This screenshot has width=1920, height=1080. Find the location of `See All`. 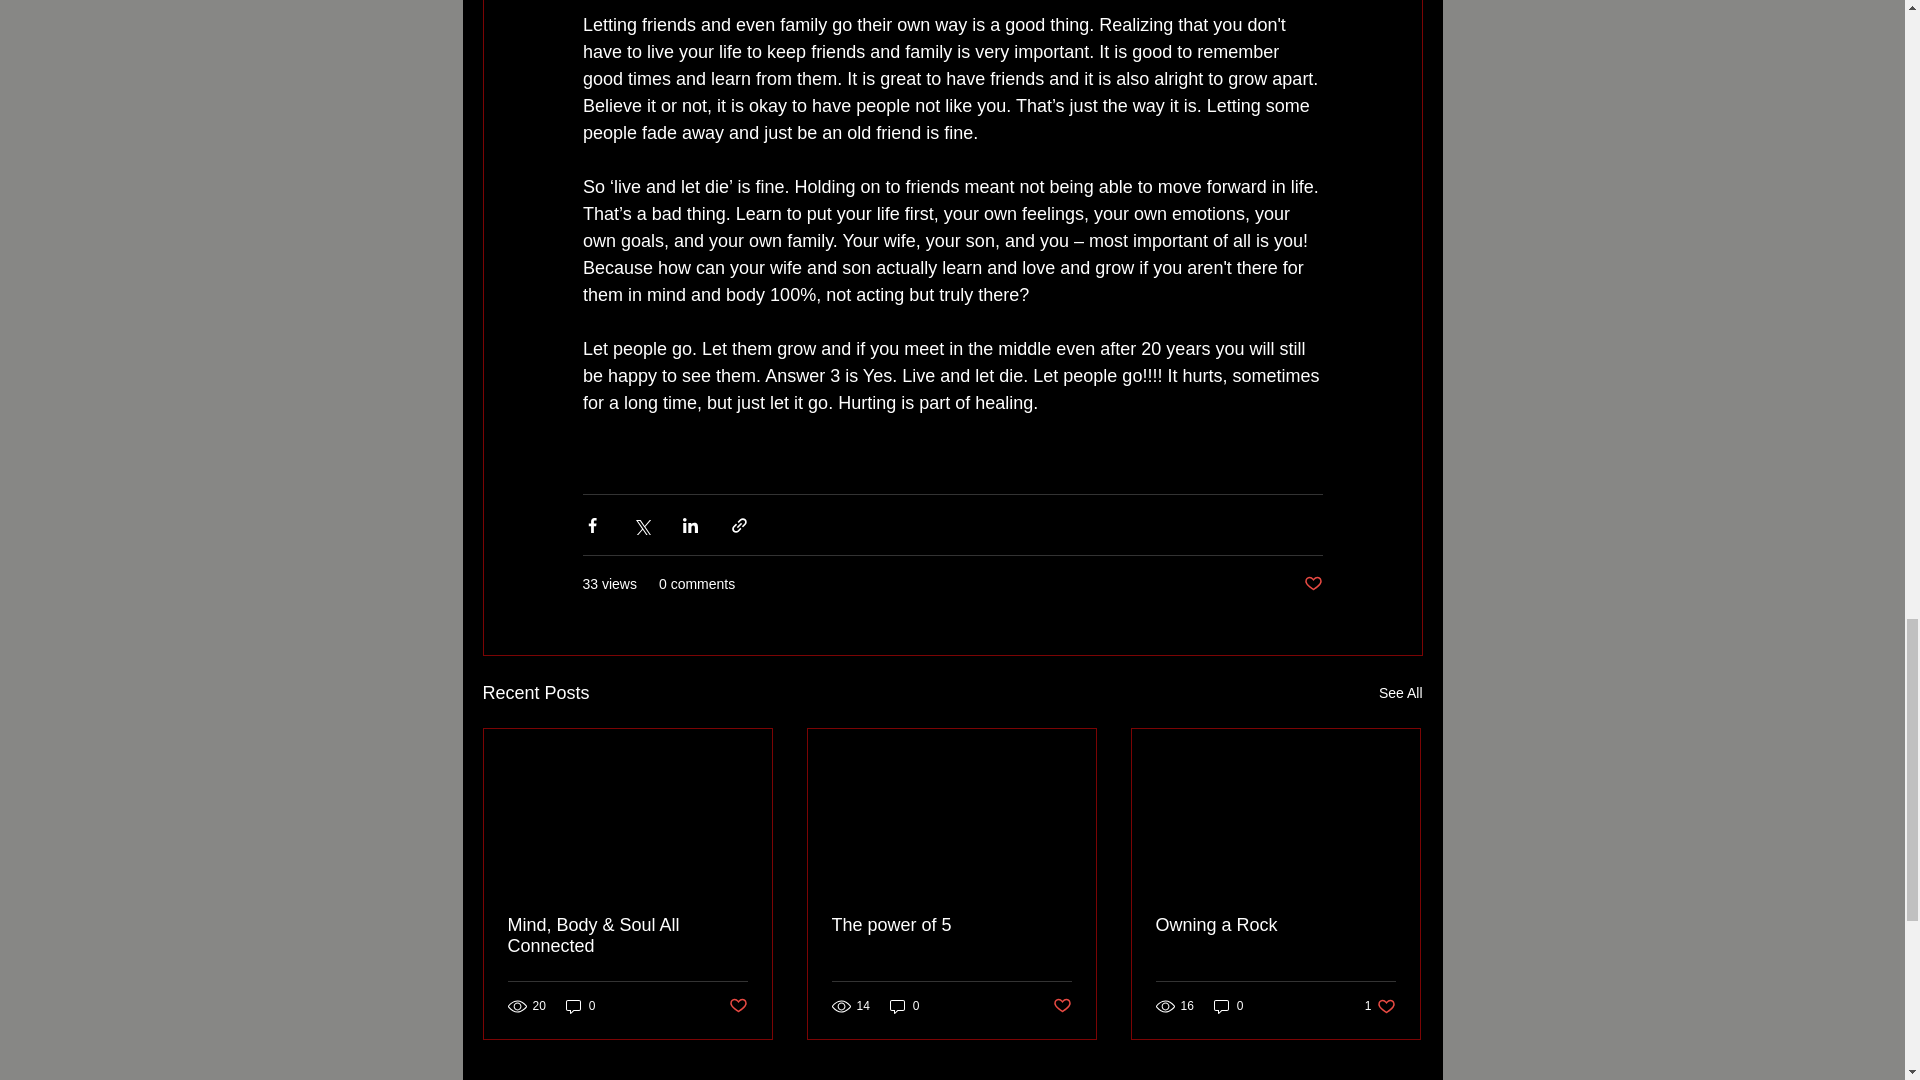

See All is located at coordinates (1400, 694).